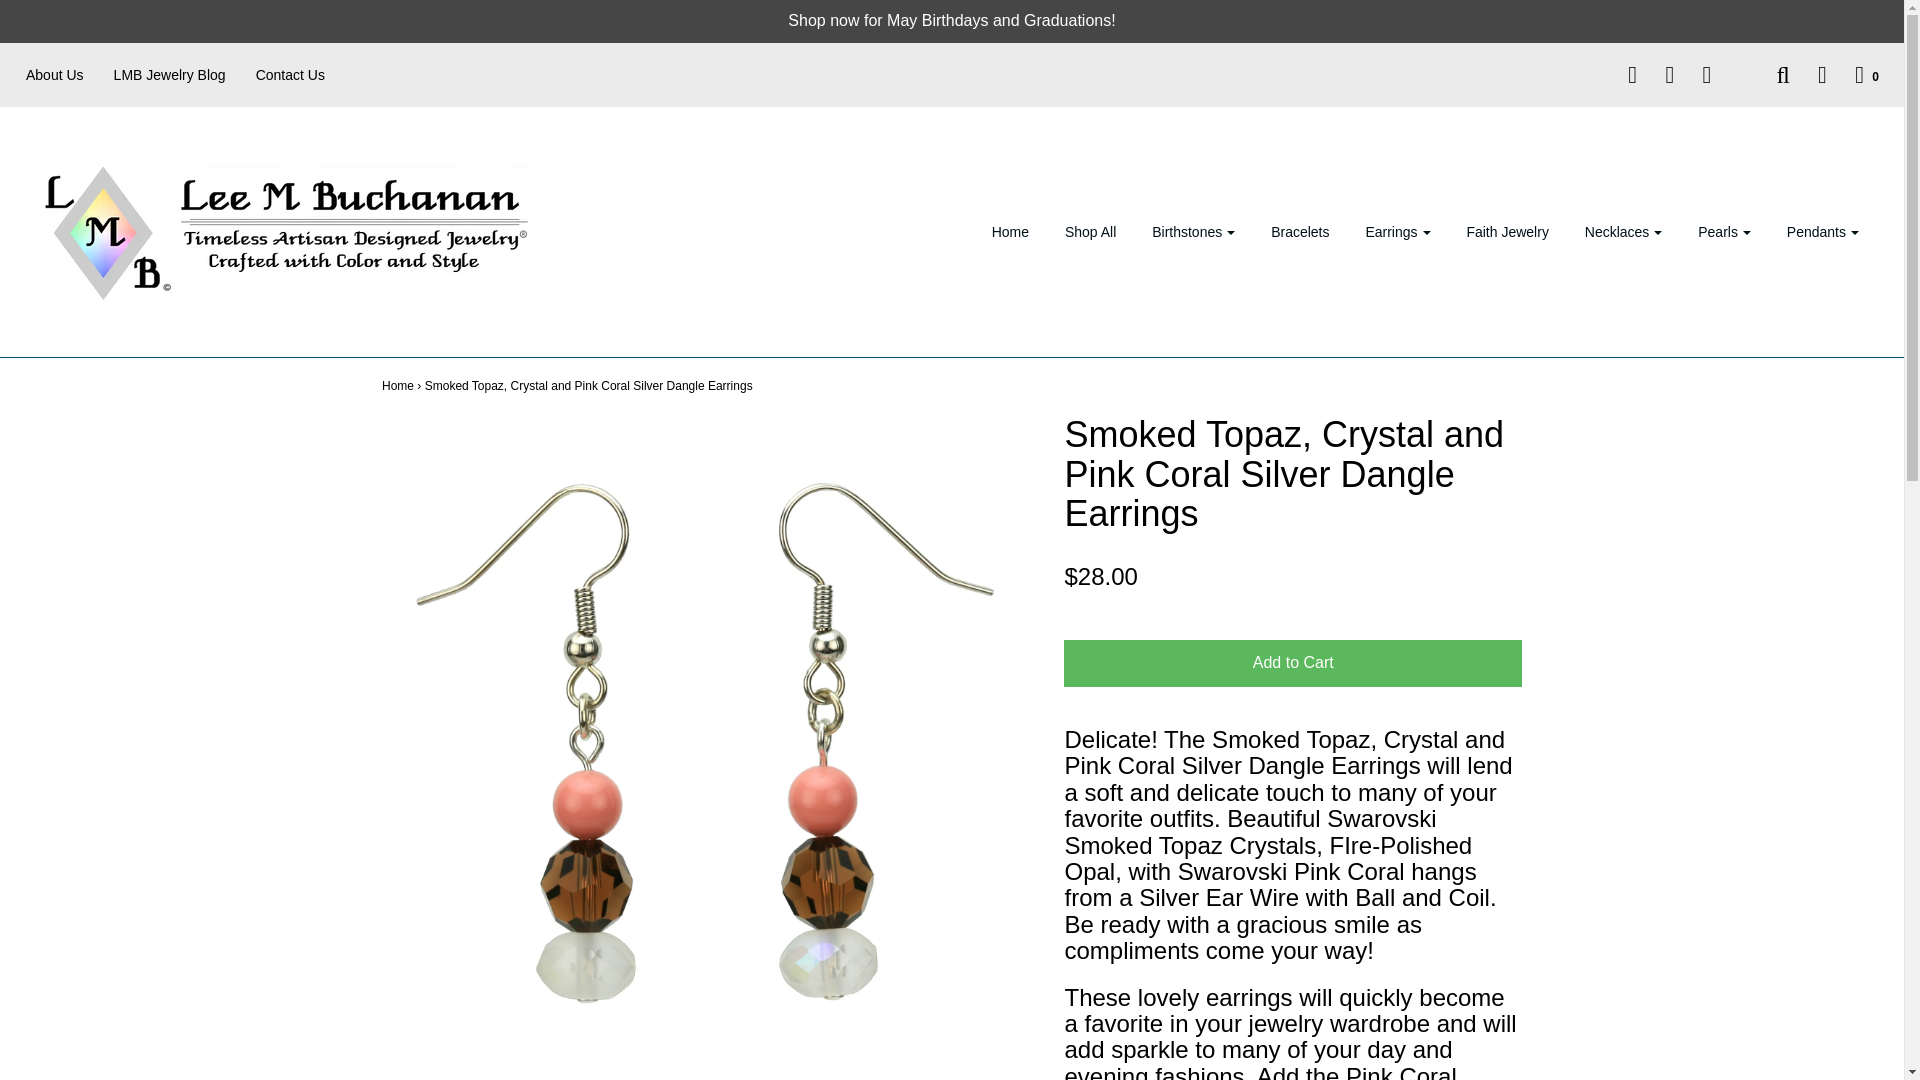 The width and height of the screenshot is (1920, 1080). I want to click on LMB Jewelry Blog, so click(184, 74).